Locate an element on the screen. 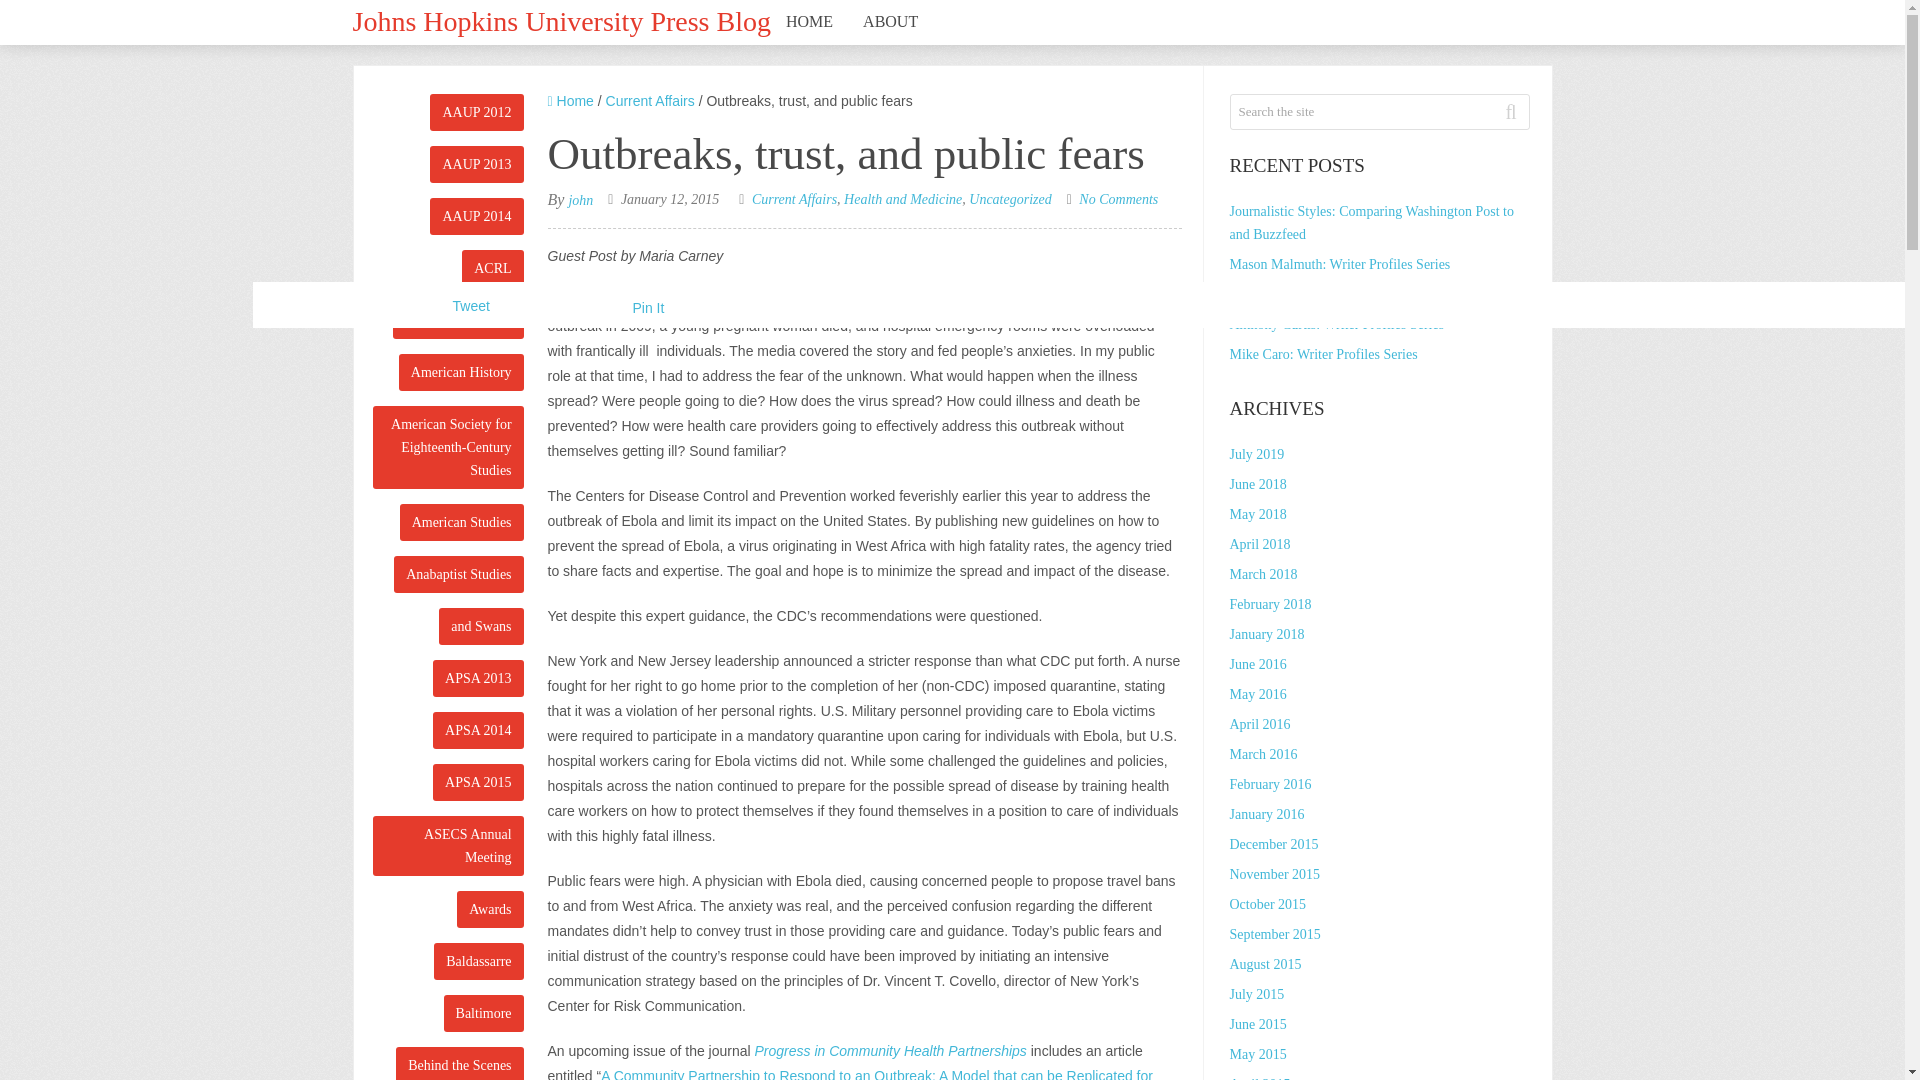 This screenshot has width=1920, height=1080. View all posts in Health and Medicine is located at coordinates (902, 200).